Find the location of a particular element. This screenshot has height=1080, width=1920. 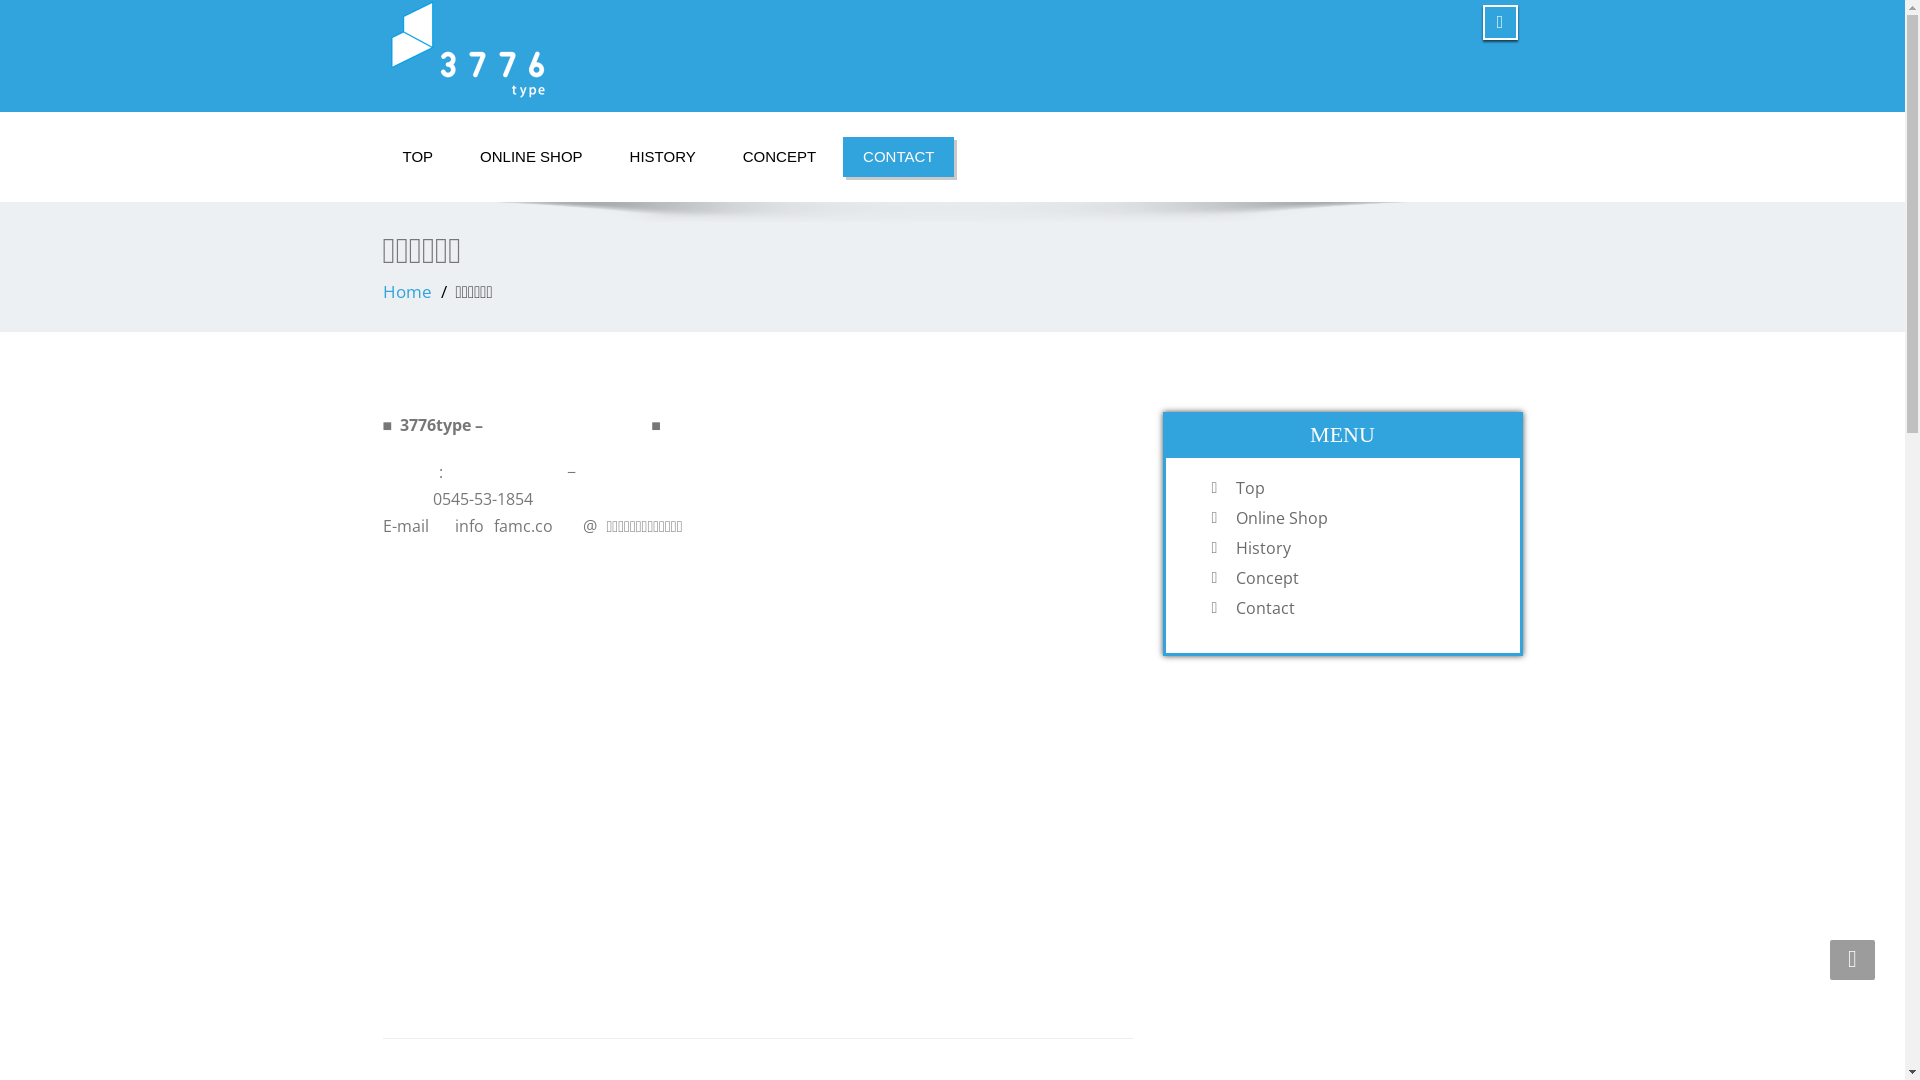

HISTORY is located at coordinates (663, 157).